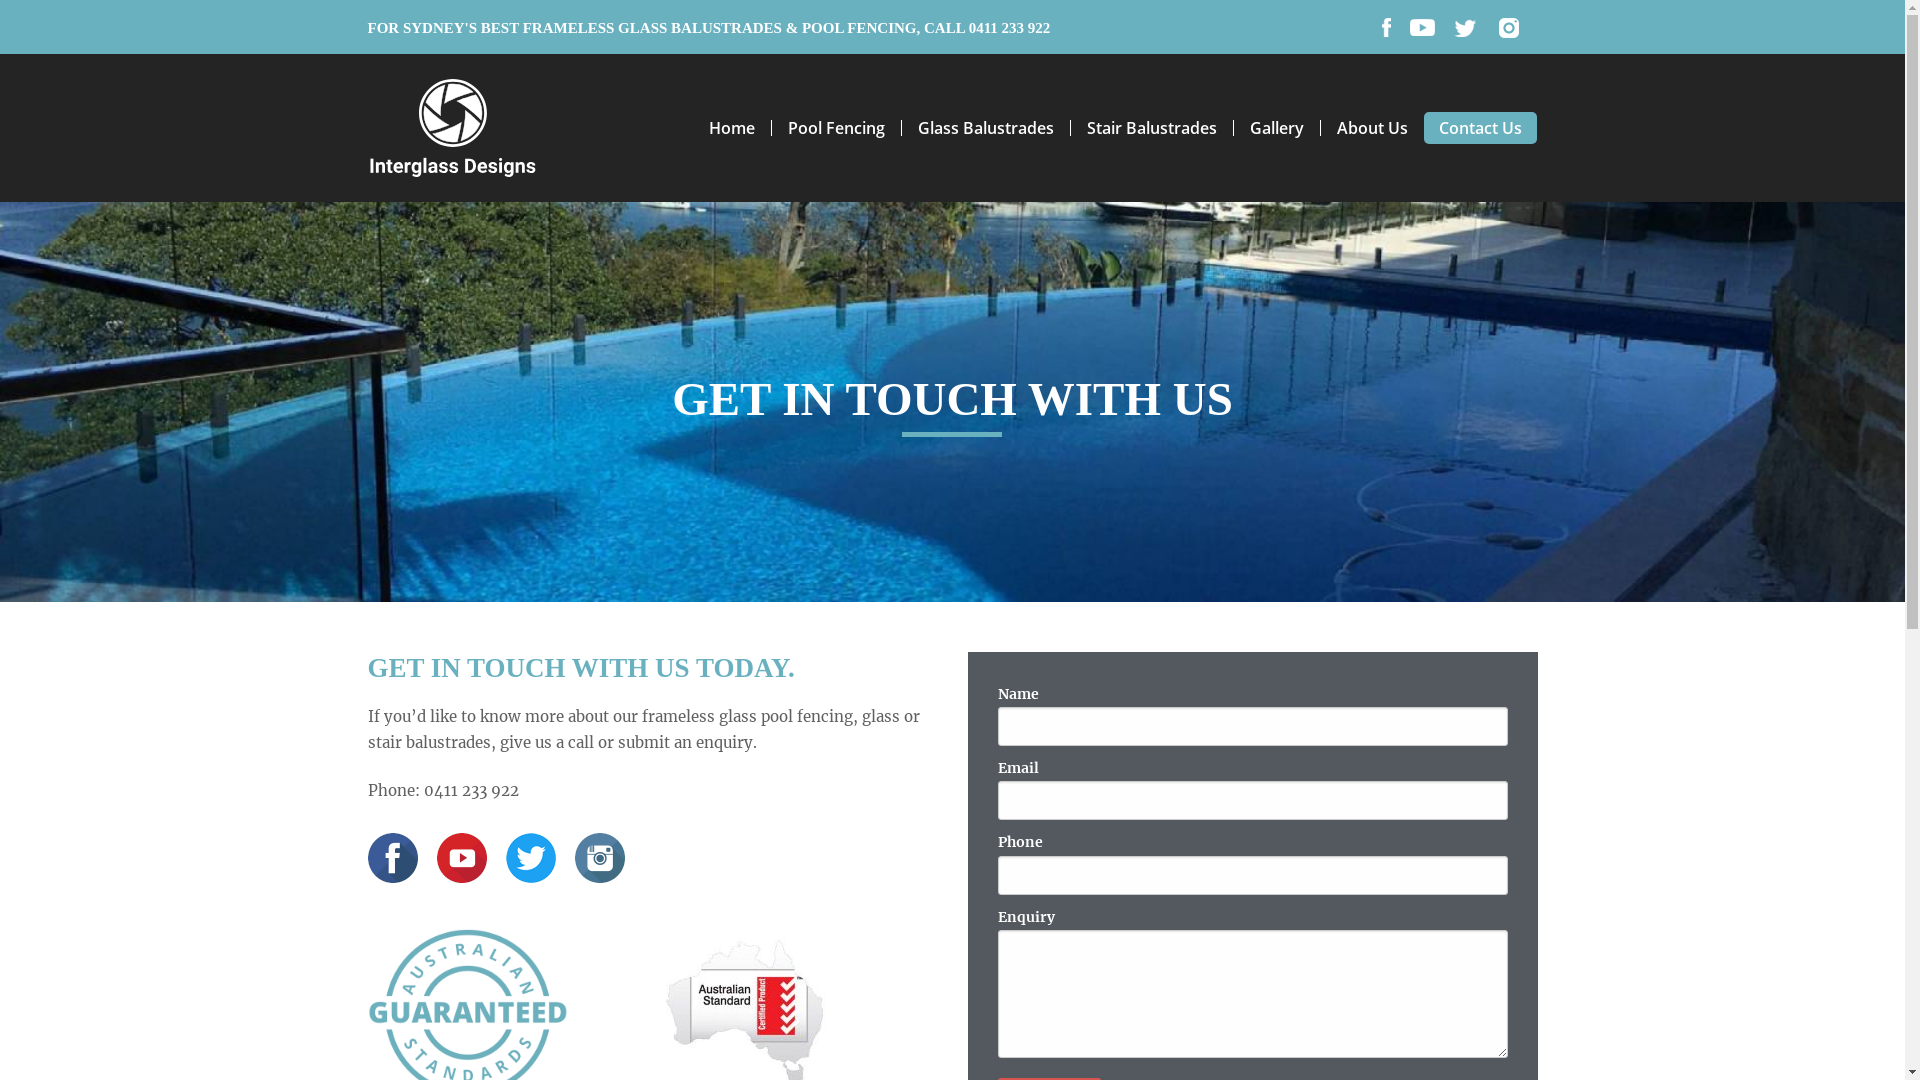  Describe the element at coordinates (531, 858) in the screenshot. I see `twitter` at that location.